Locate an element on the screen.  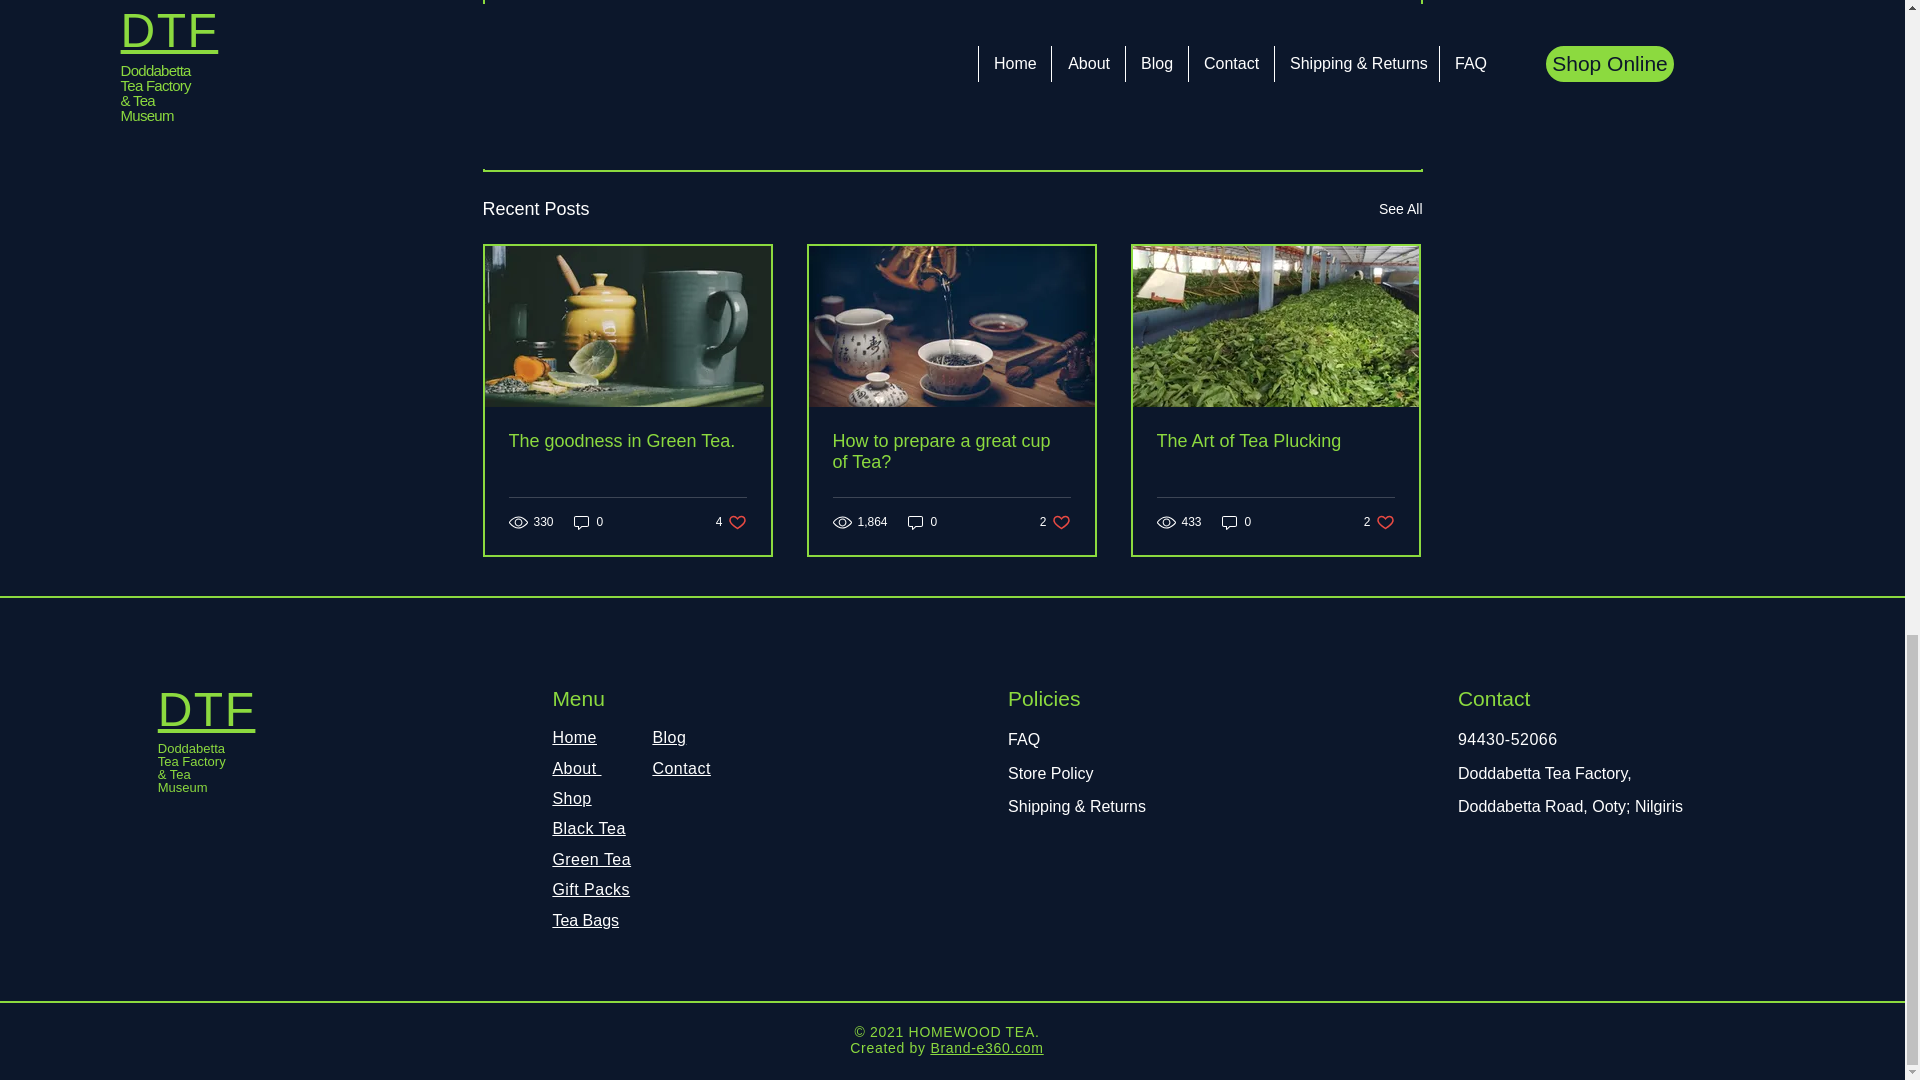
The Art of Tea Plucking is located at coordinates (1306, 99).